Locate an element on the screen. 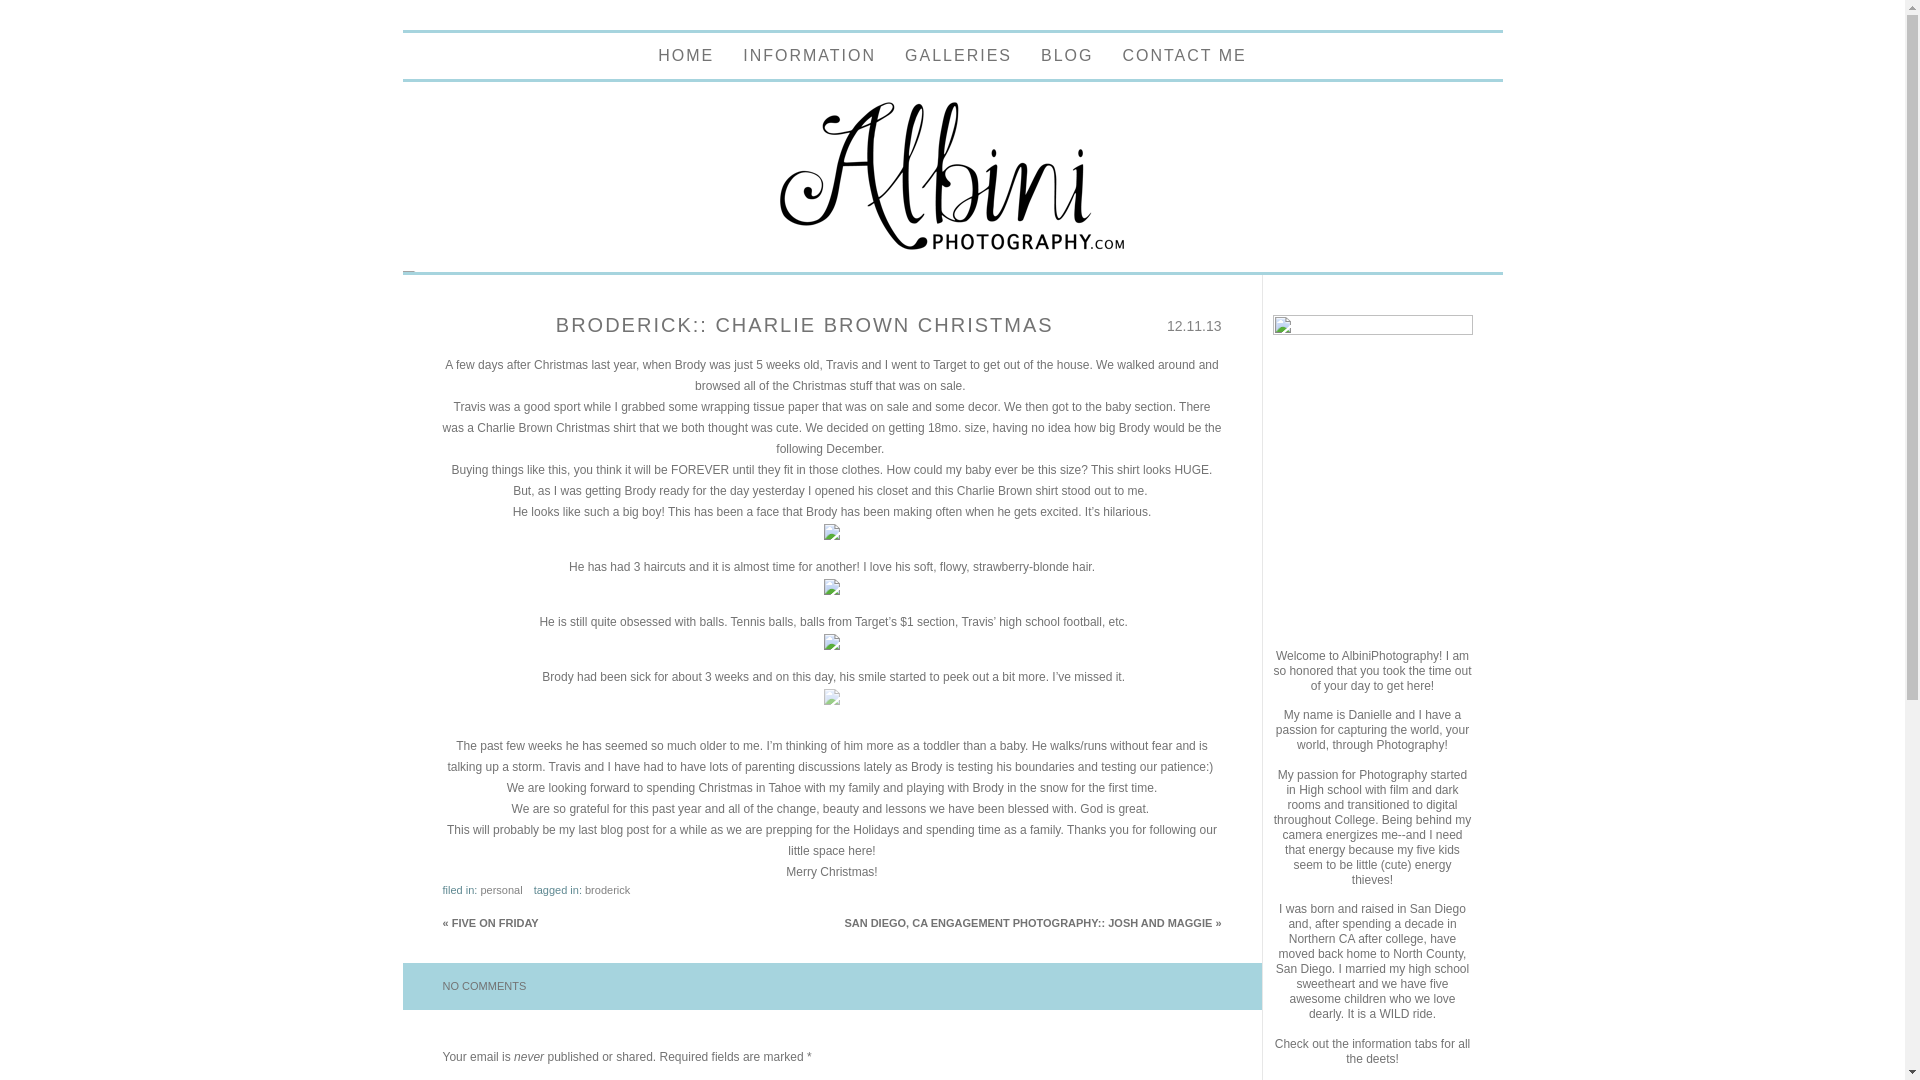 The height and width of the screenshot is (1080, 1920). broderick is located at coordinates (607, 890).